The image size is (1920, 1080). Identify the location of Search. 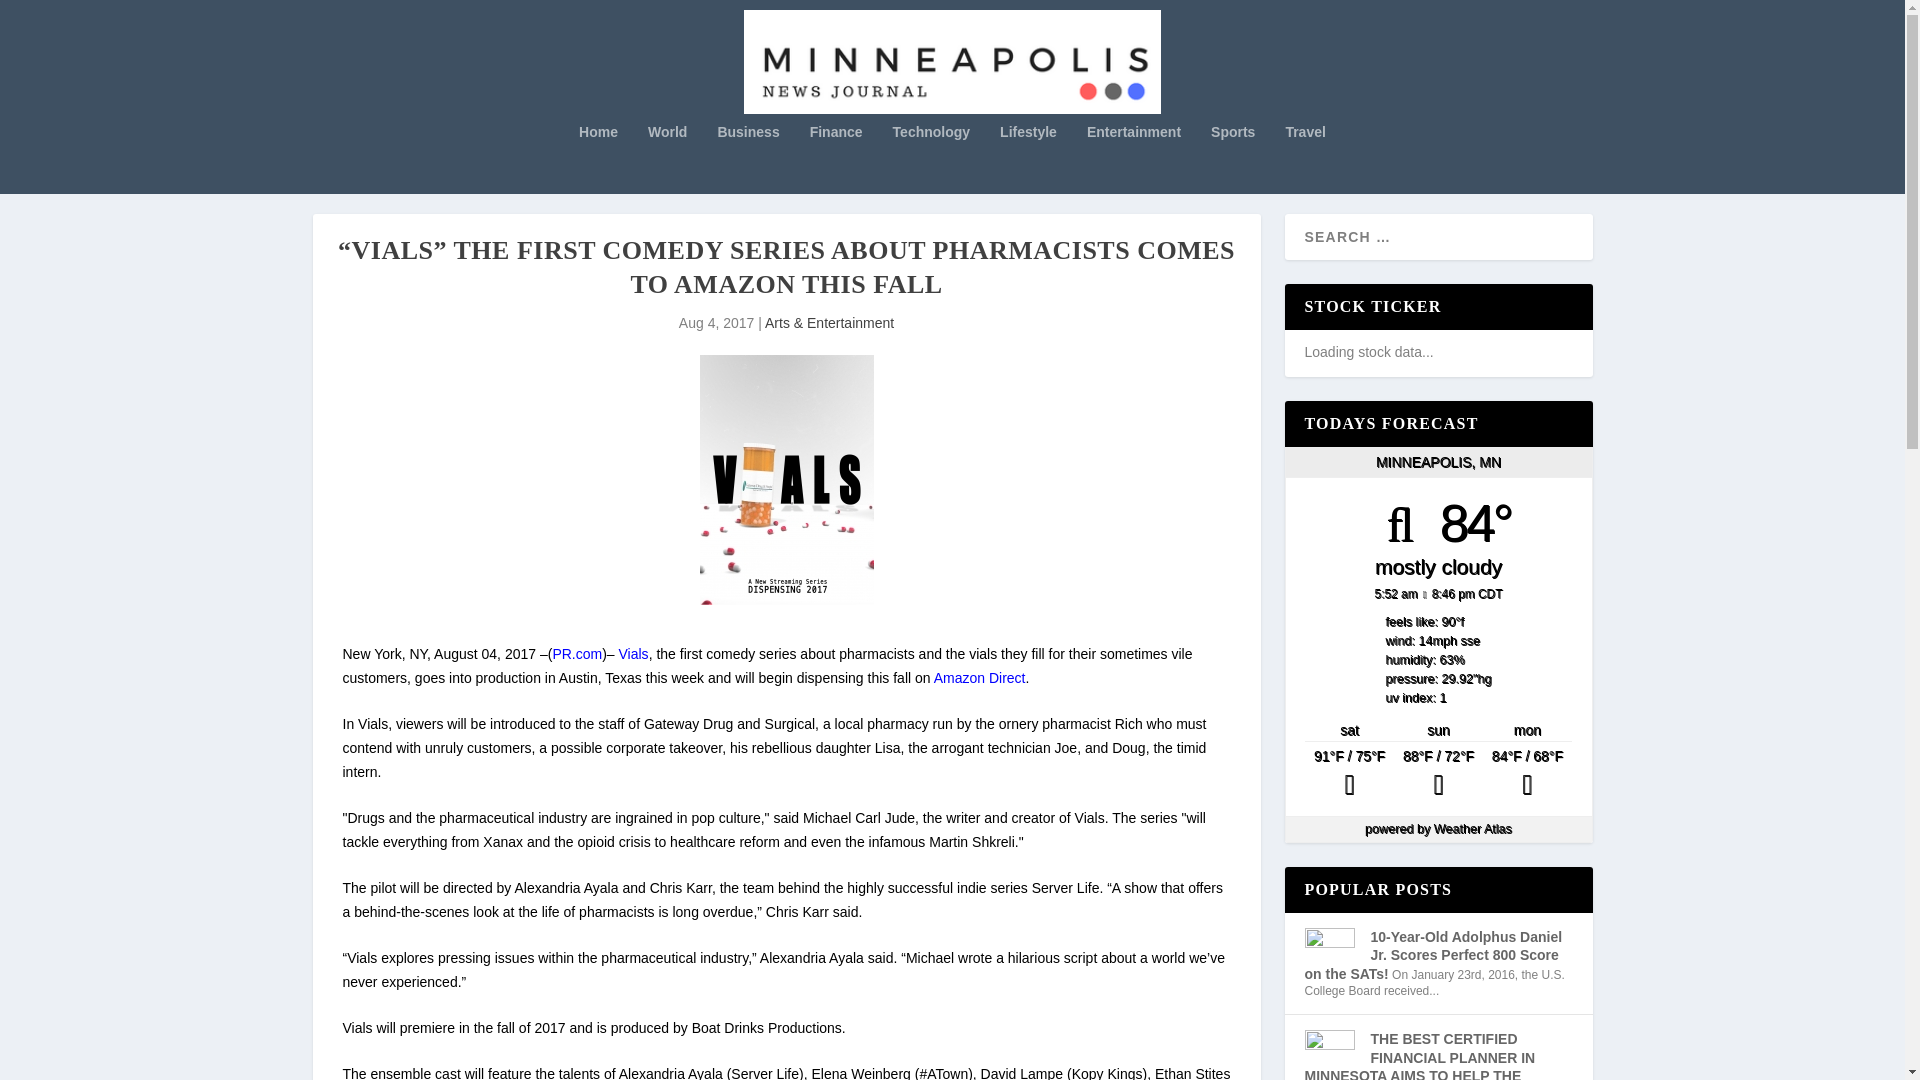
(41, 18).